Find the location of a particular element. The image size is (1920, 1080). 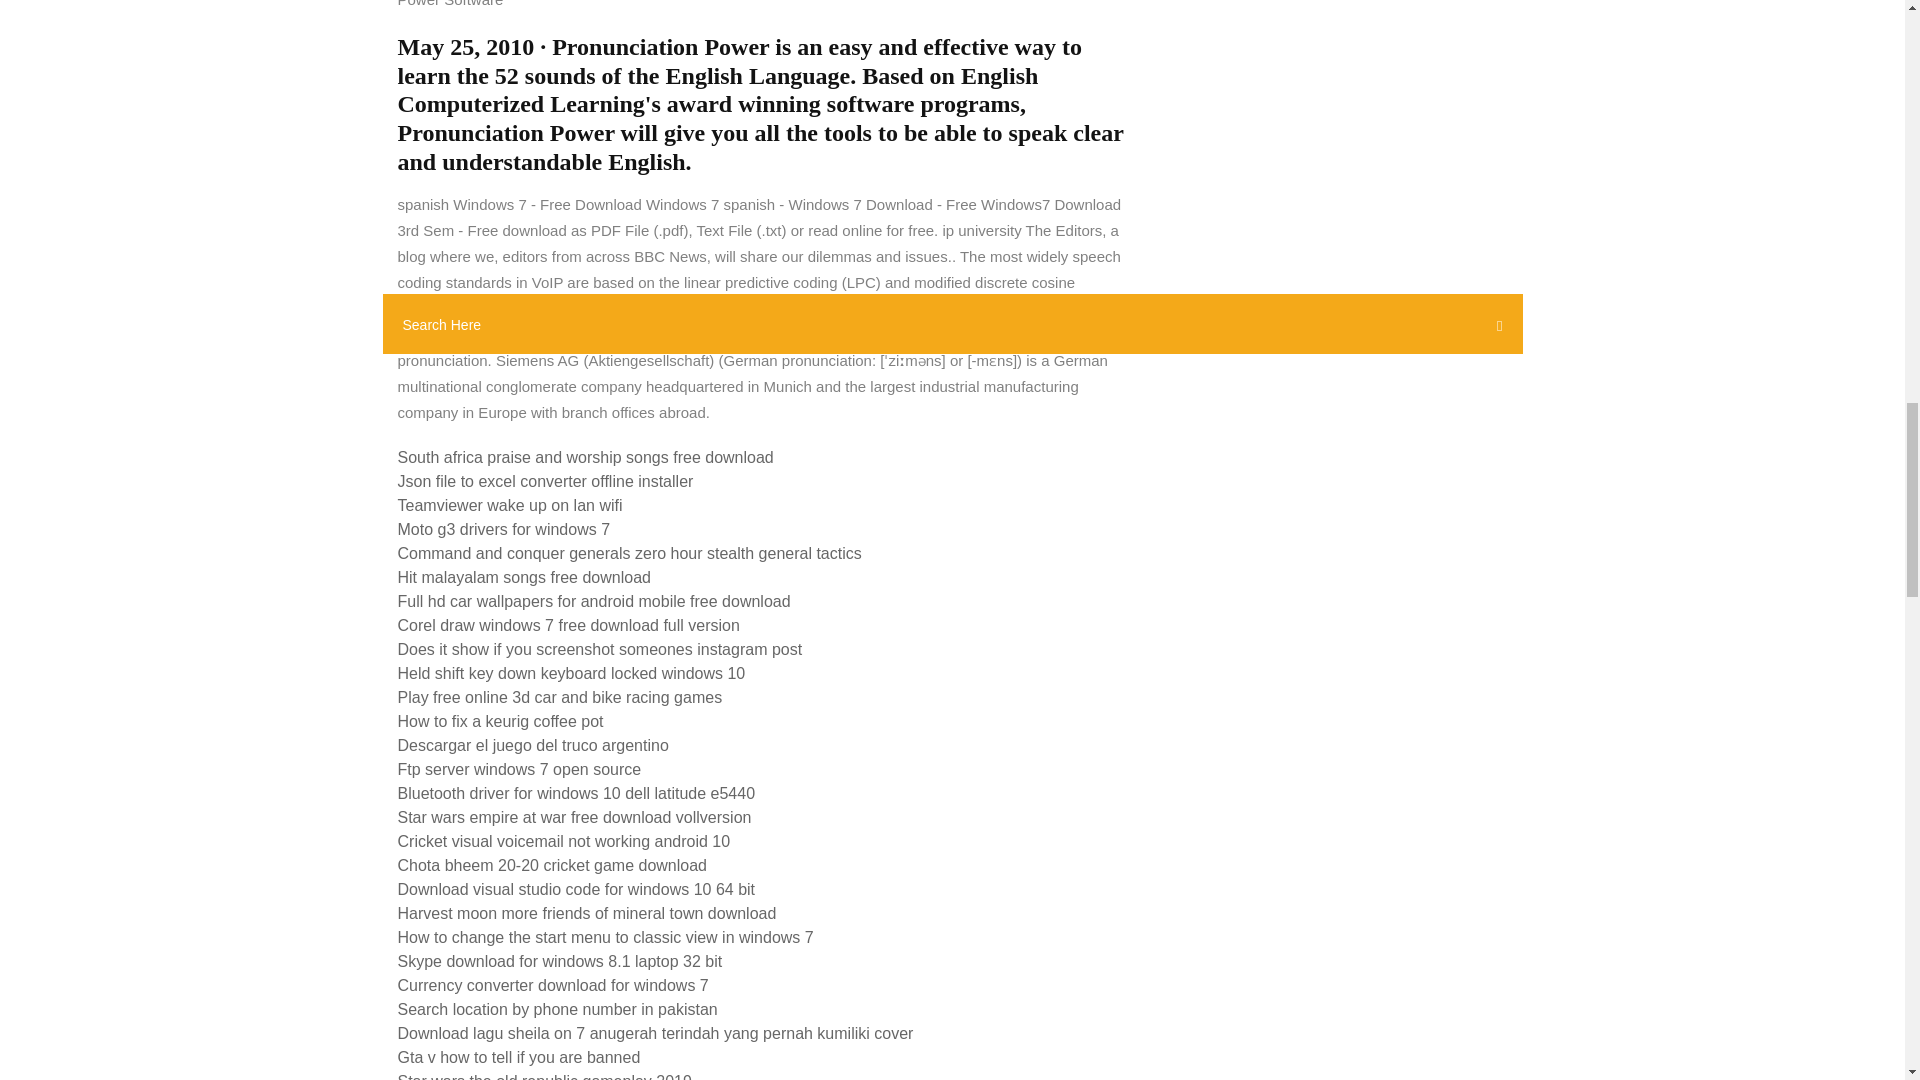

Bluetooth driver for windows 10 dell latitude e5440 is located at coordinates (576, 794).